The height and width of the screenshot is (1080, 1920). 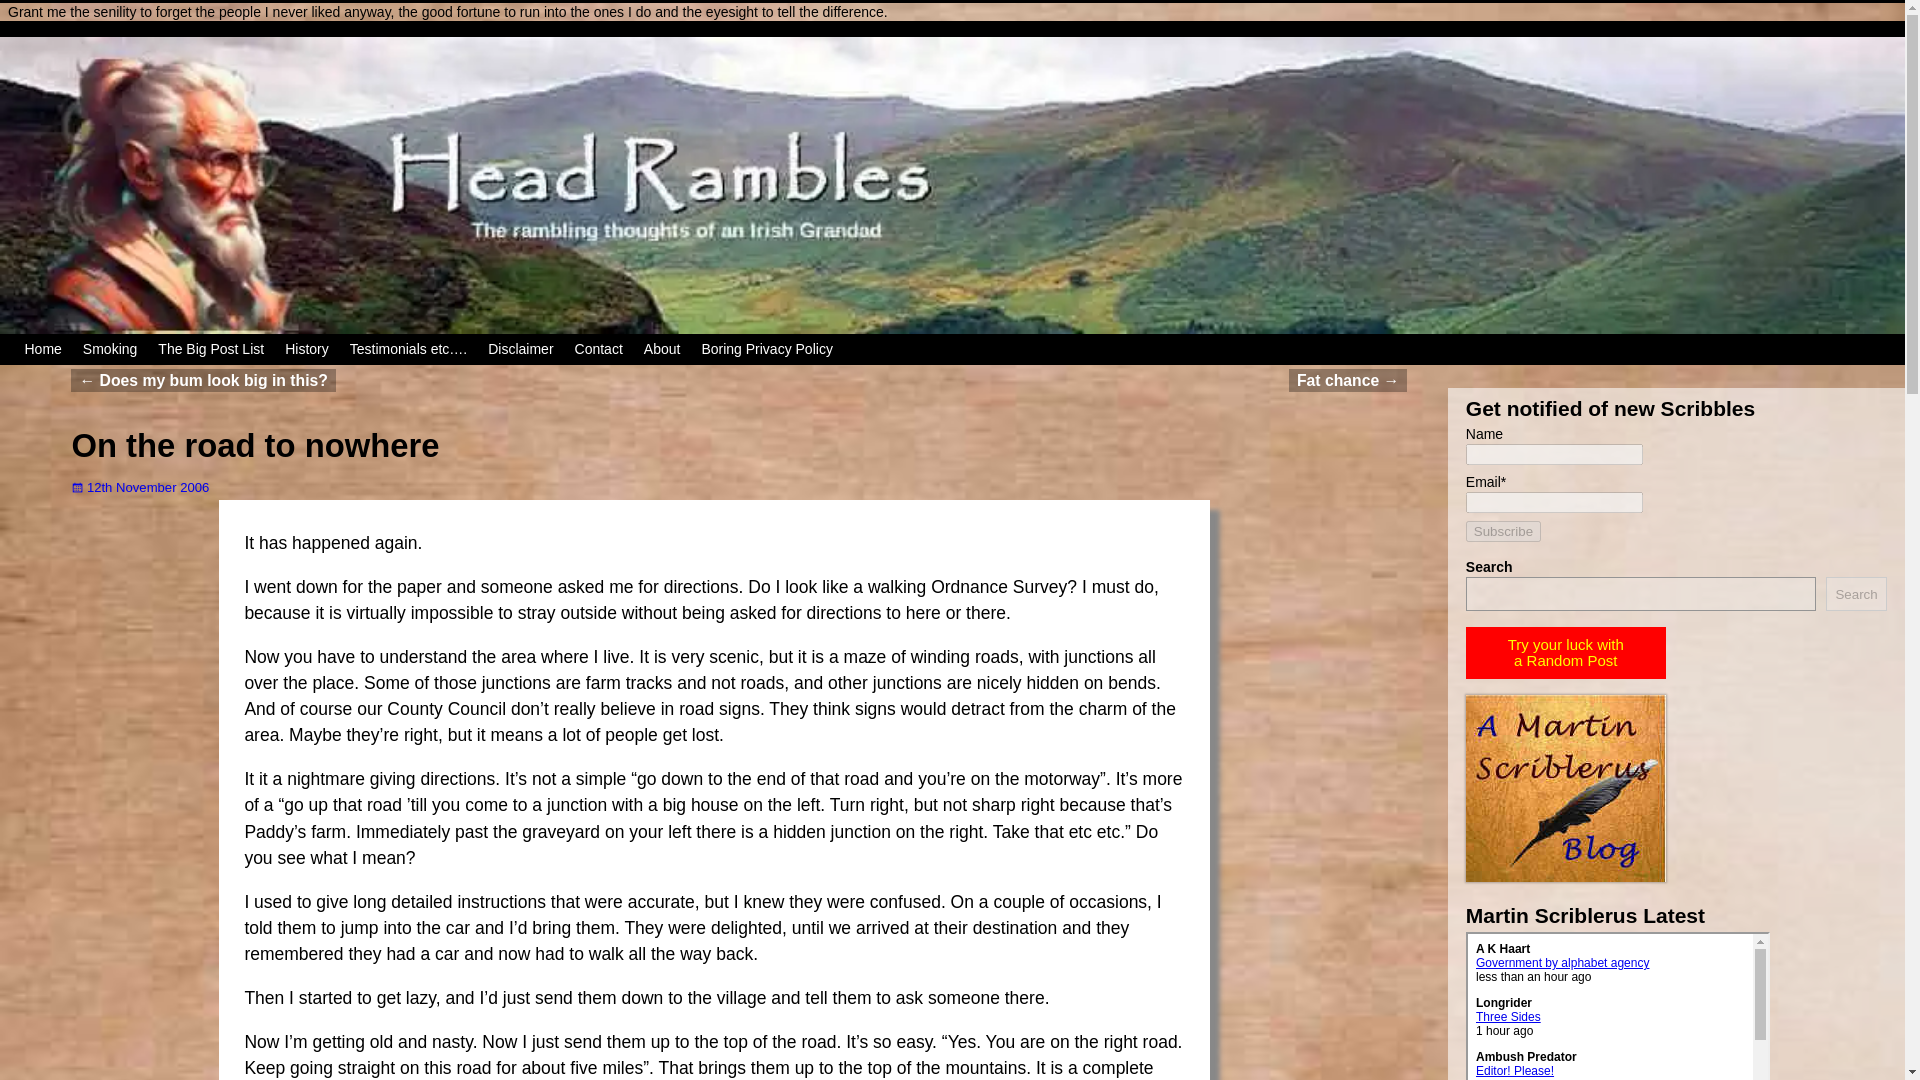 What do you see at coordinates (140, 486) in the screenshot?
I see `10:59 am` at bounding box center [140, 486].